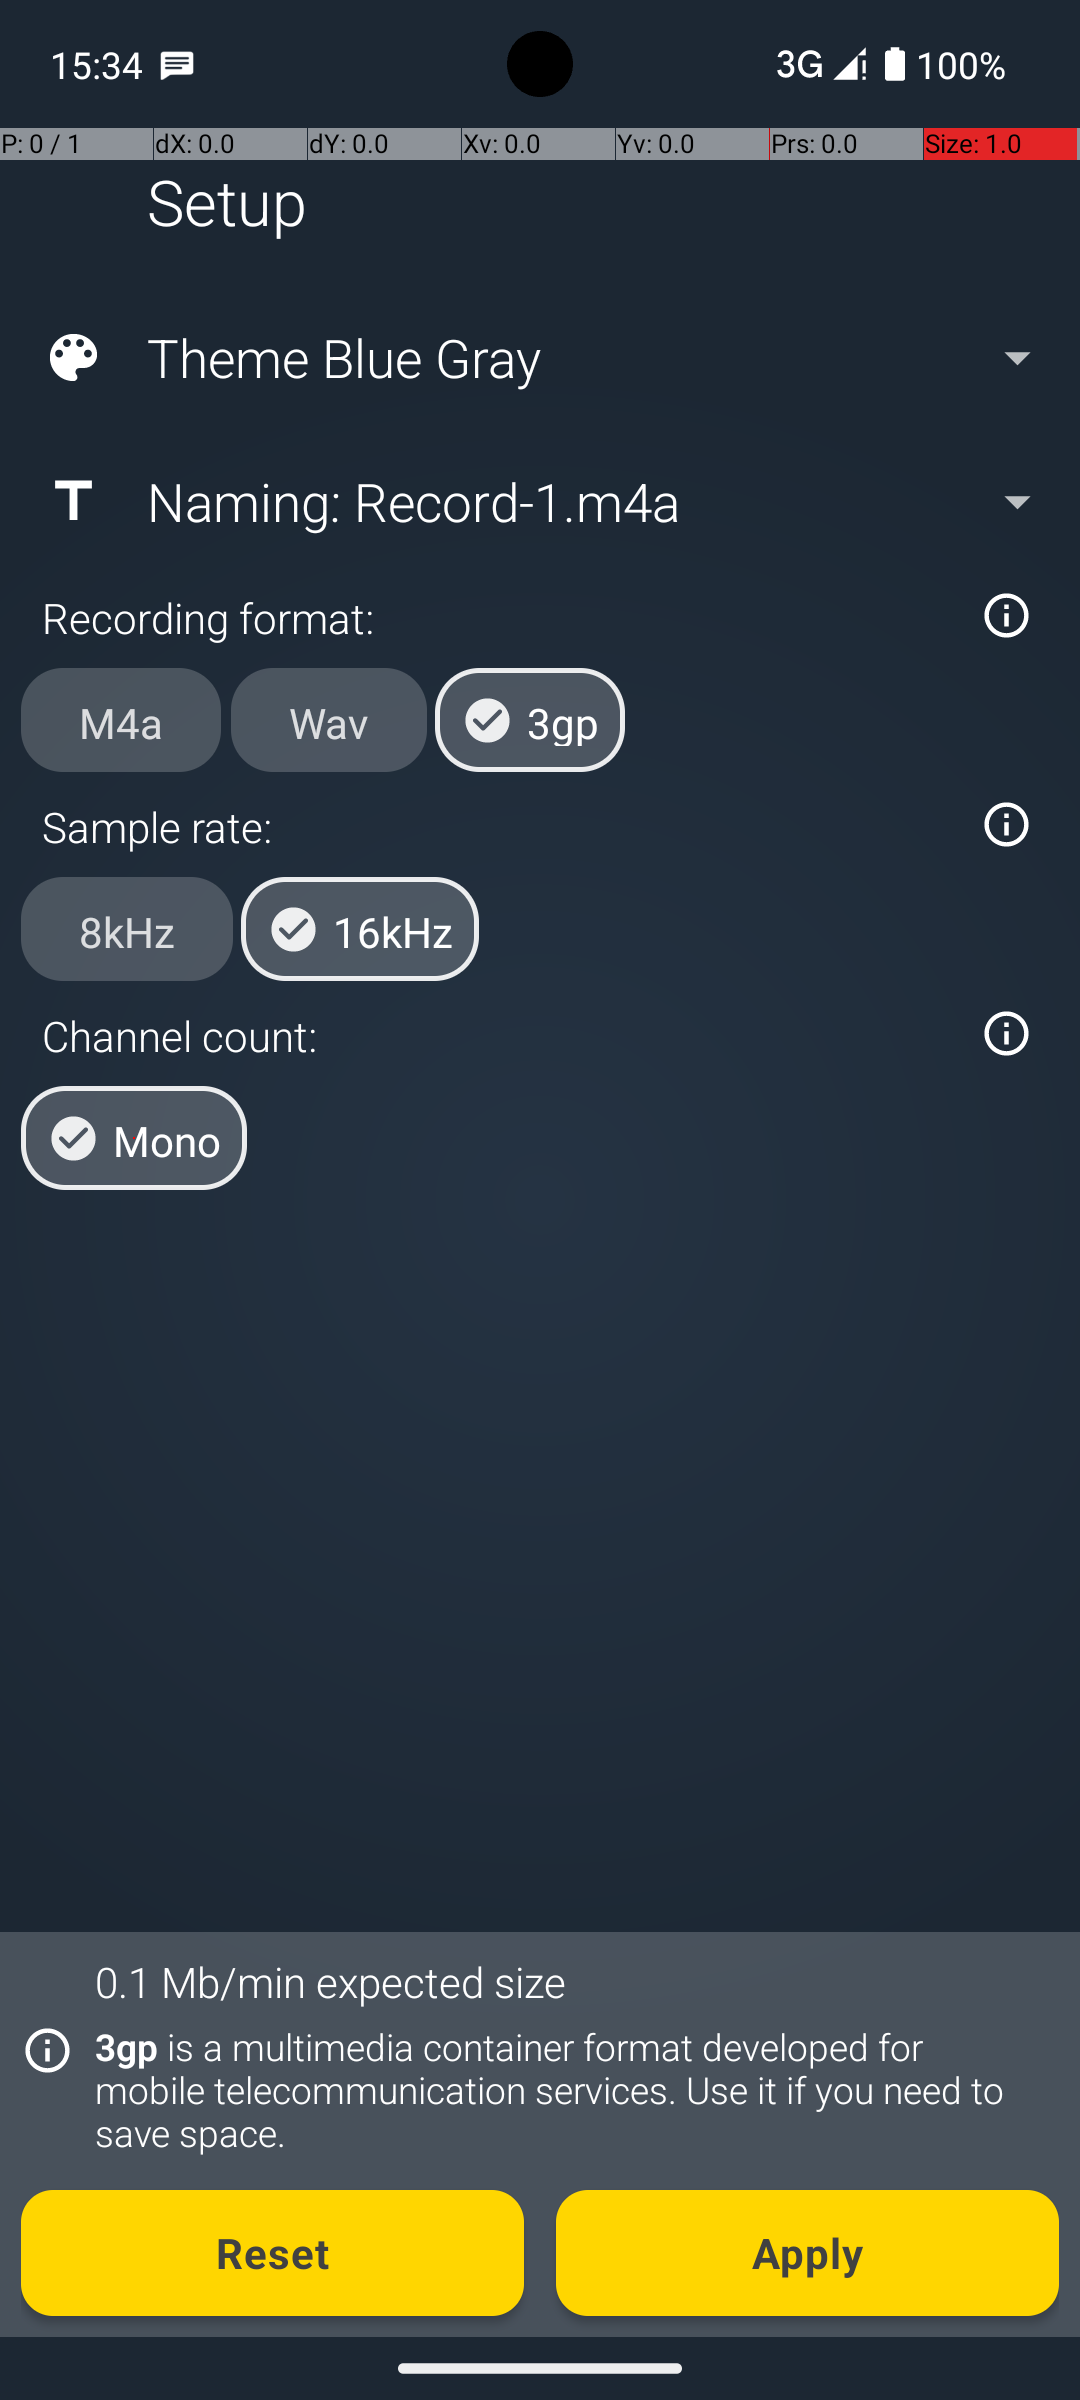 Image resolution: width=1080 pixels, height=2400 pixels. I want to click on 3gp is a multimedia container format developed for mobile telecommunication services. Use it if you need to save space., so click(566, 2090).